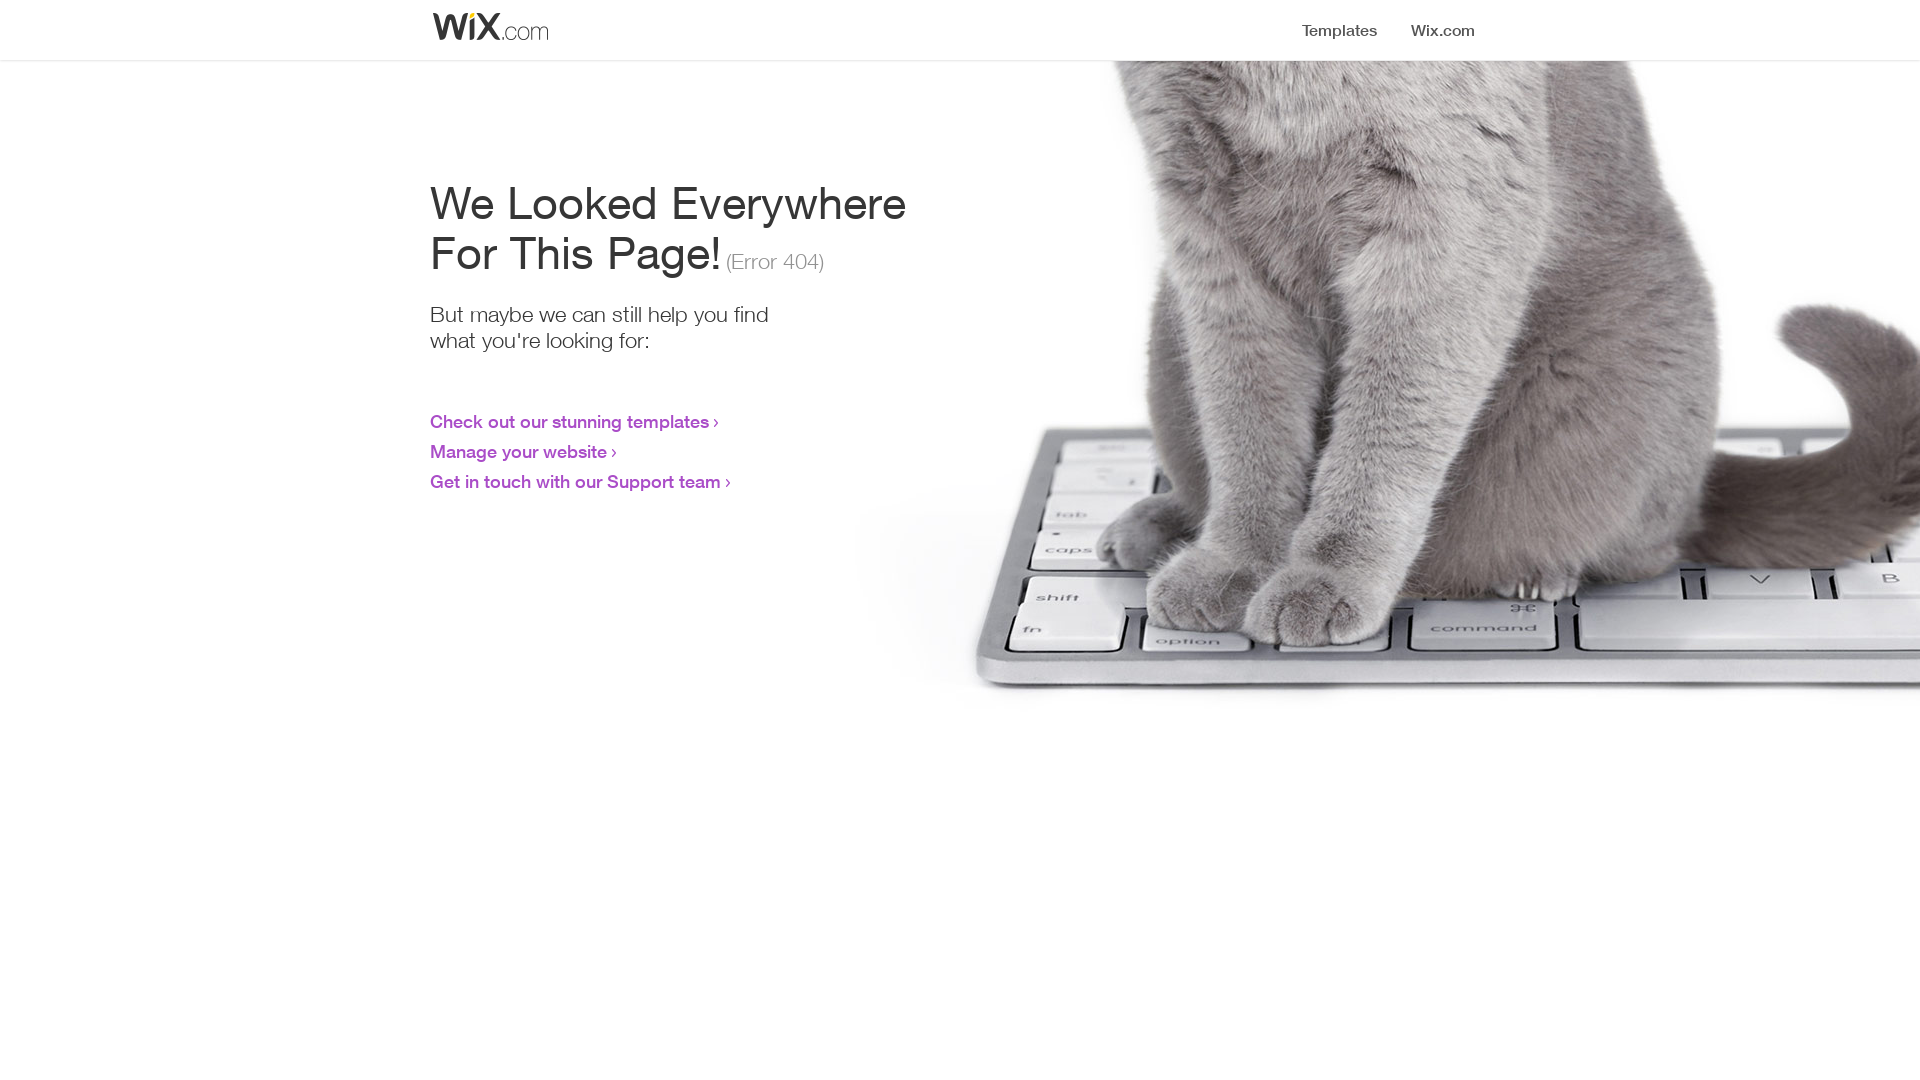  What do you see at coordinates (576, 481) in the screenshot?
I see `Get in touch with our Support team` at bounding box center [576, 481].